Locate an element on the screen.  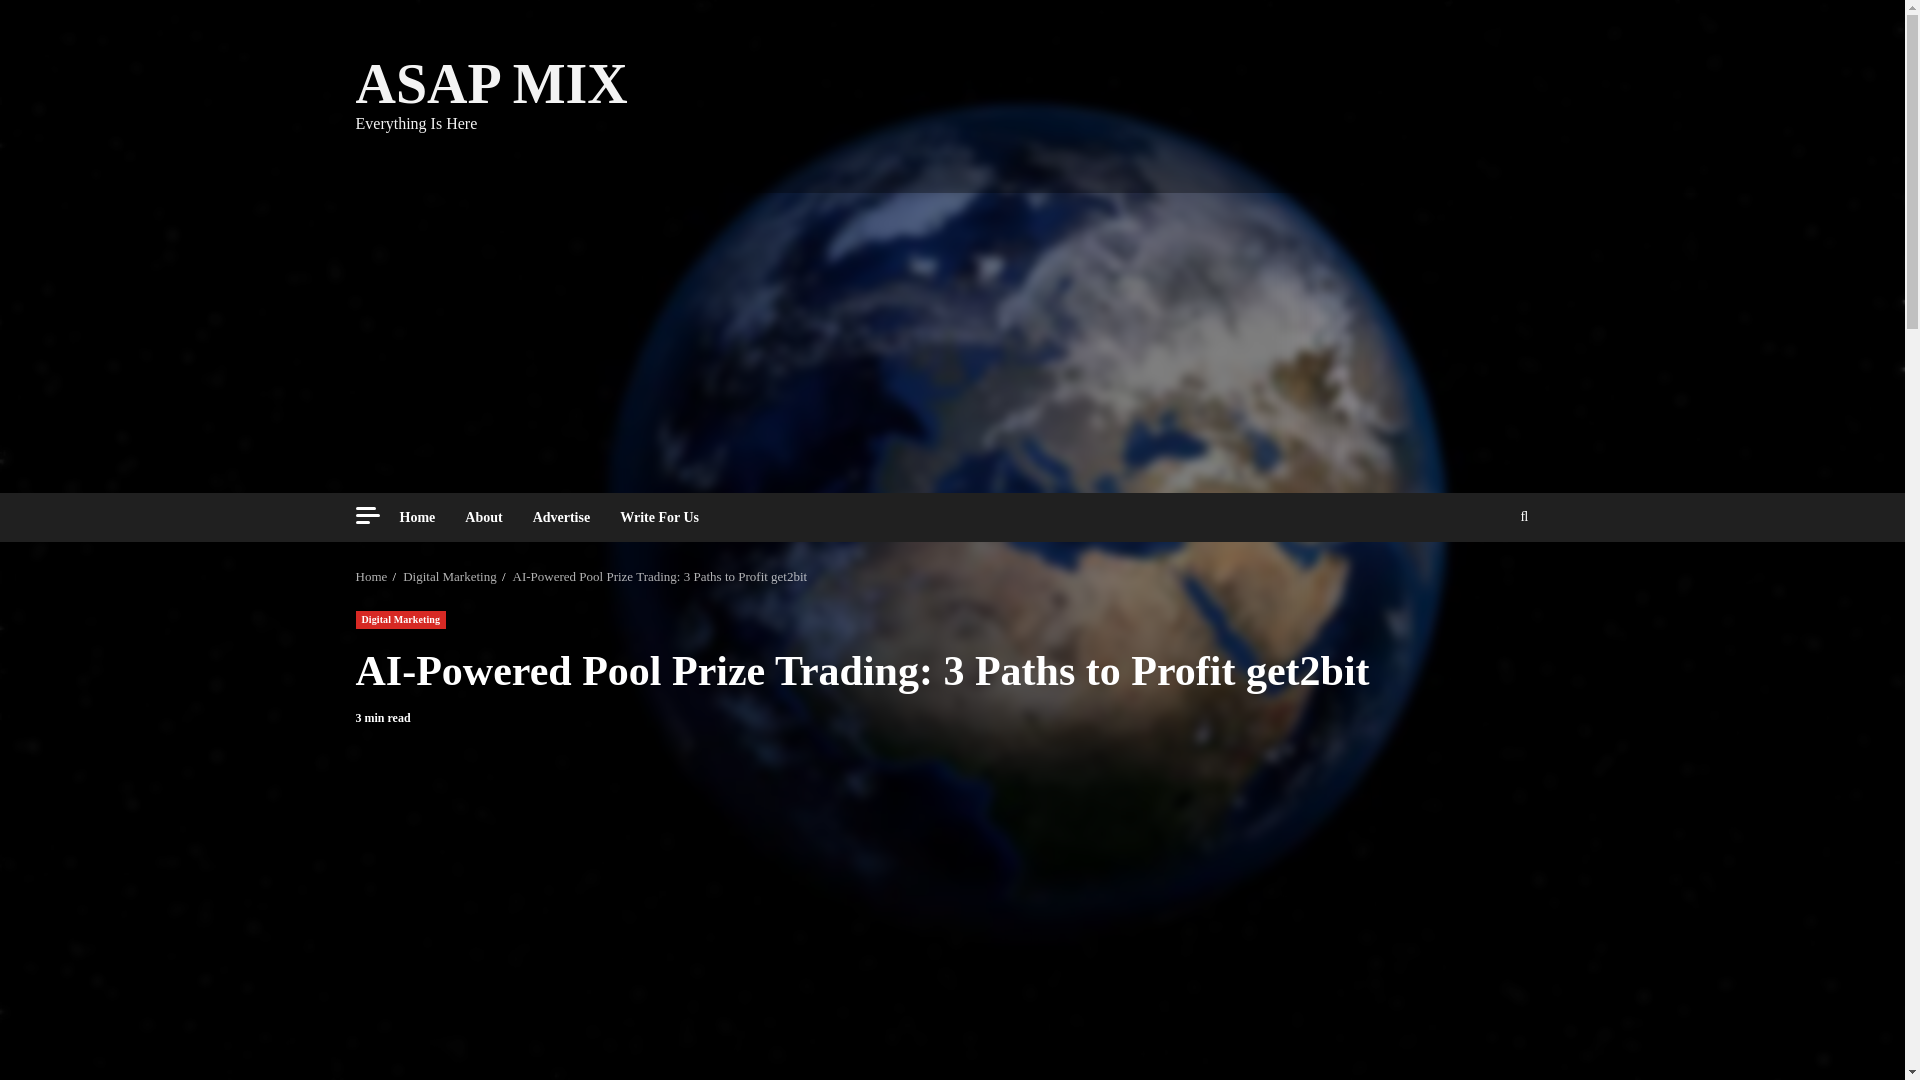
Search is located at coordinates (1488, 578).